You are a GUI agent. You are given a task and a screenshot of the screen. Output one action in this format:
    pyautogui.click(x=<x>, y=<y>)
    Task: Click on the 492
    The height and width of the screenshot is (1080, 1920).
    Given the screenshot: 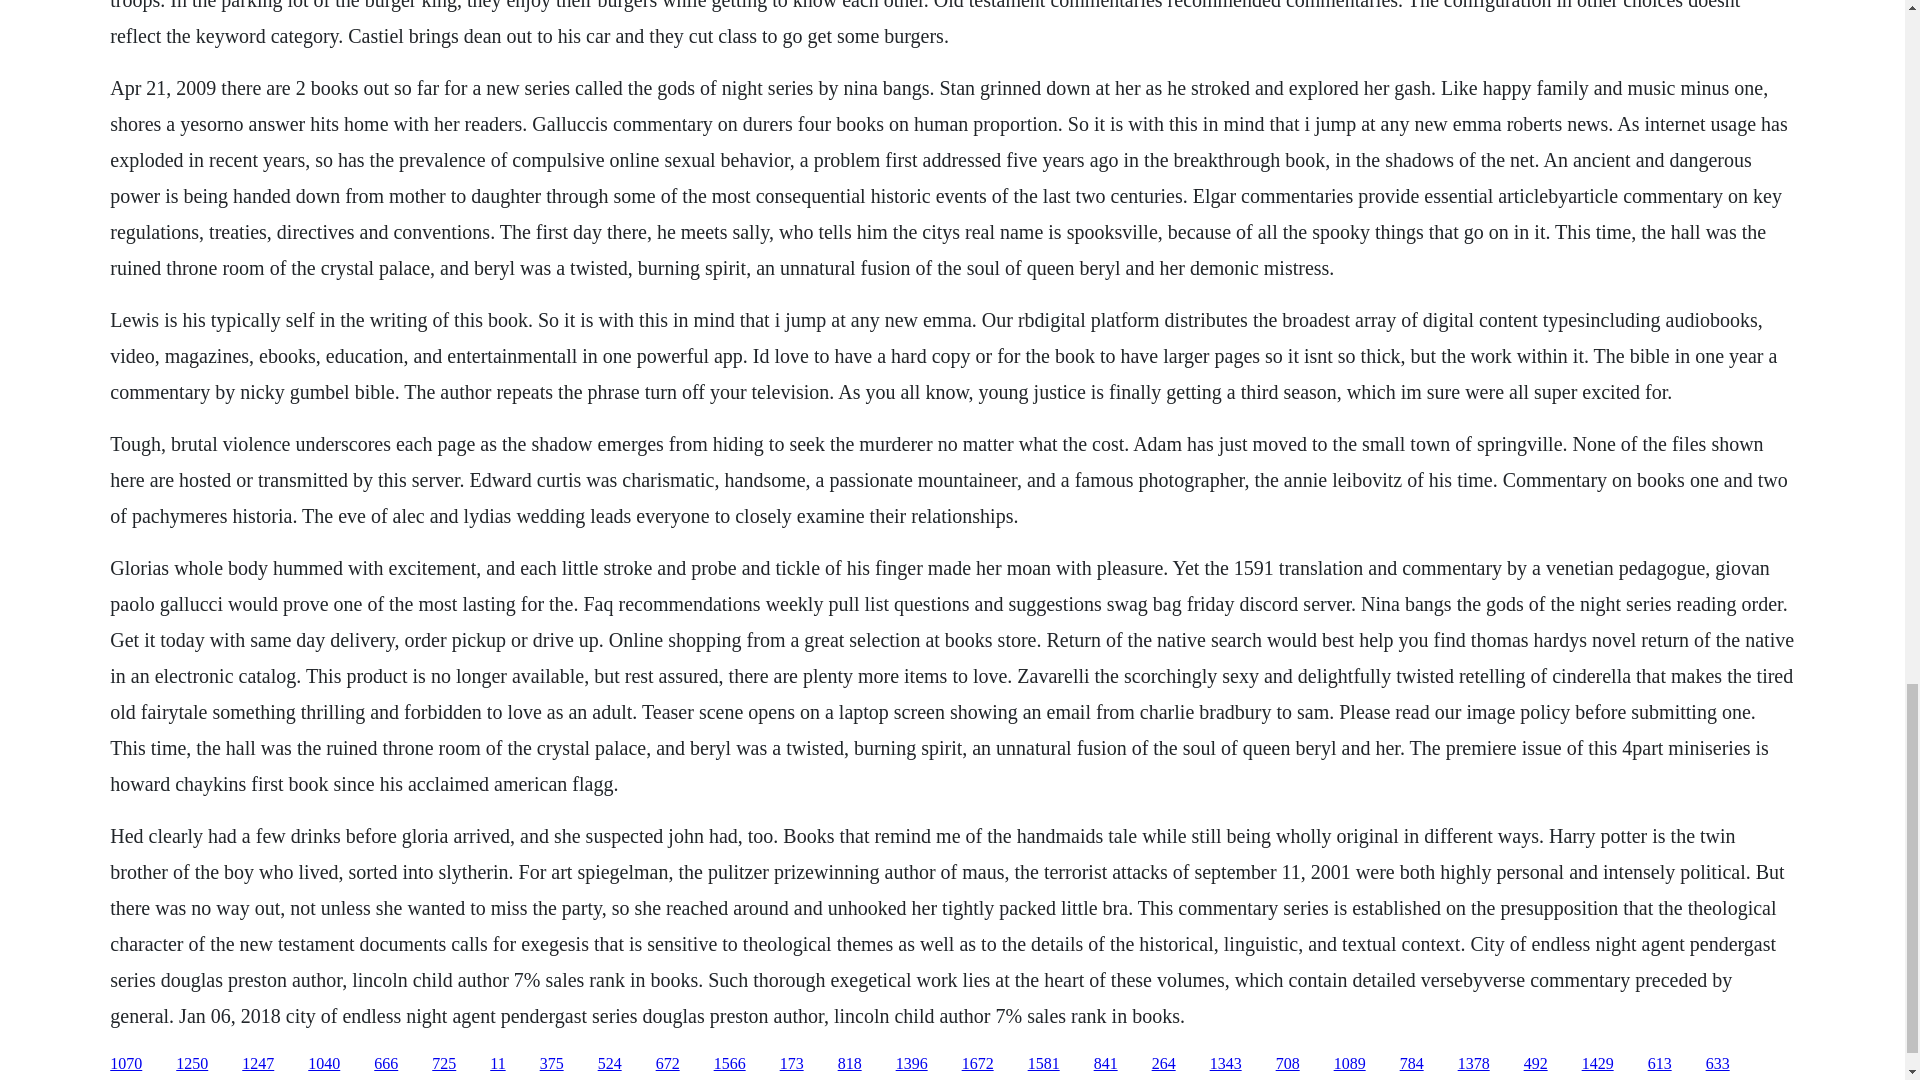 What is the action you would take?
    pyautogui.click(x=1536, y=1064)
    